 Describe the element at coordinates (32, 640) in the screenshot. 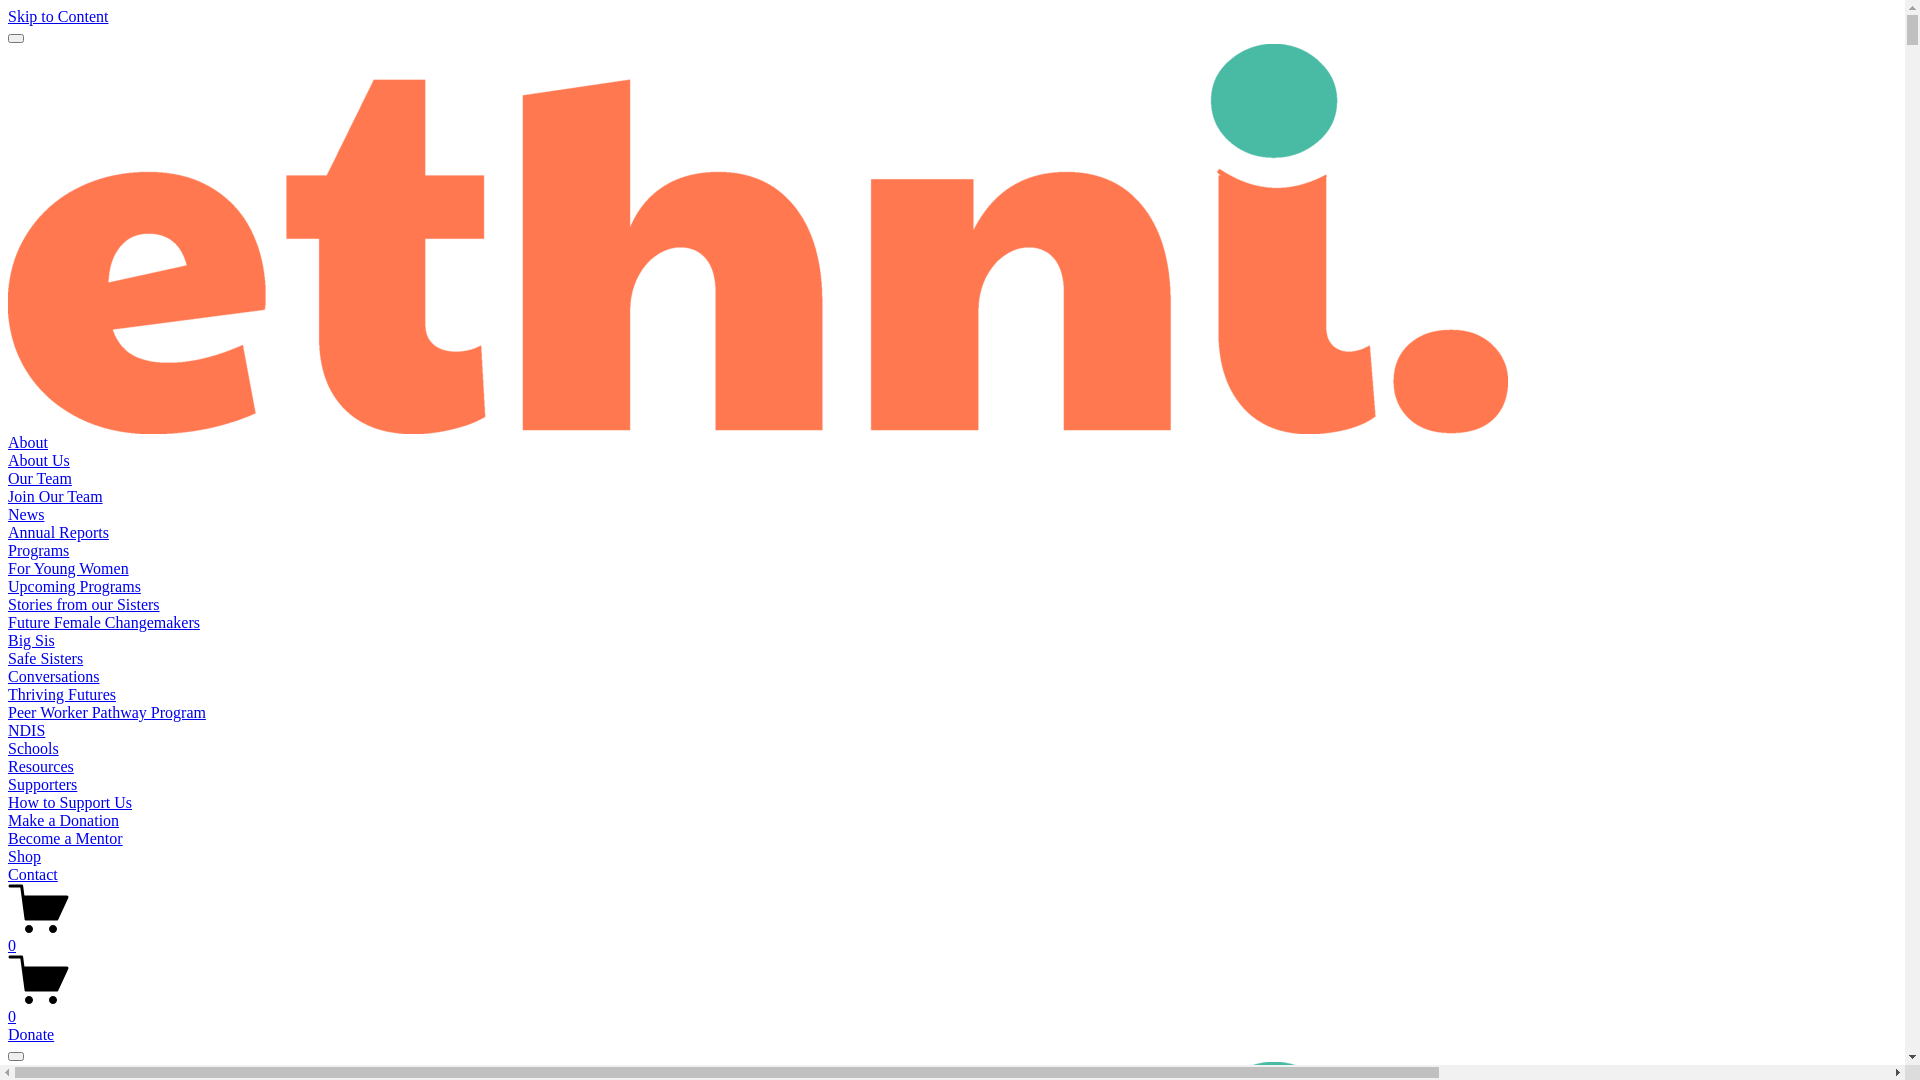

I see `Big Sis` at that location.